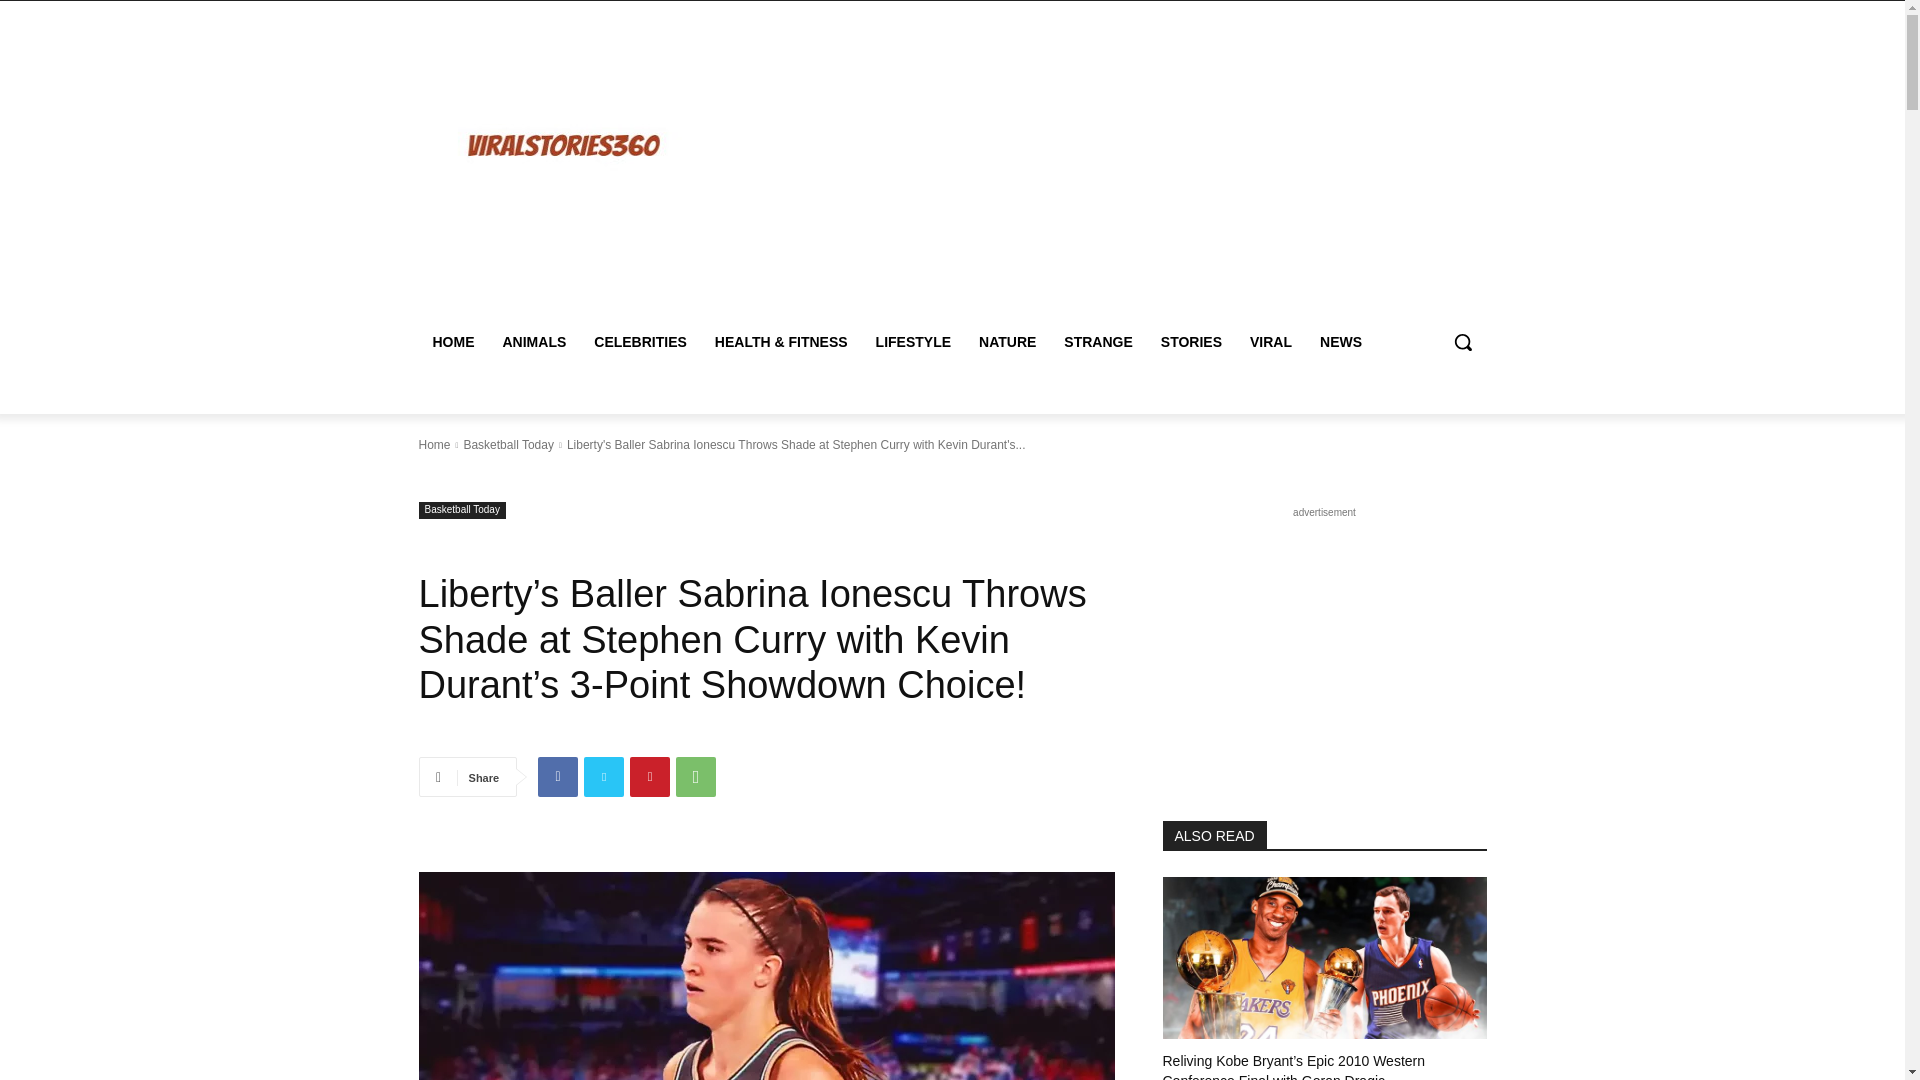 This screenshot has height=1080, width=1920. What do you see at coordinates (452, 342) in the screenshot?
I see `HOME` at bounding box center [452, 342].